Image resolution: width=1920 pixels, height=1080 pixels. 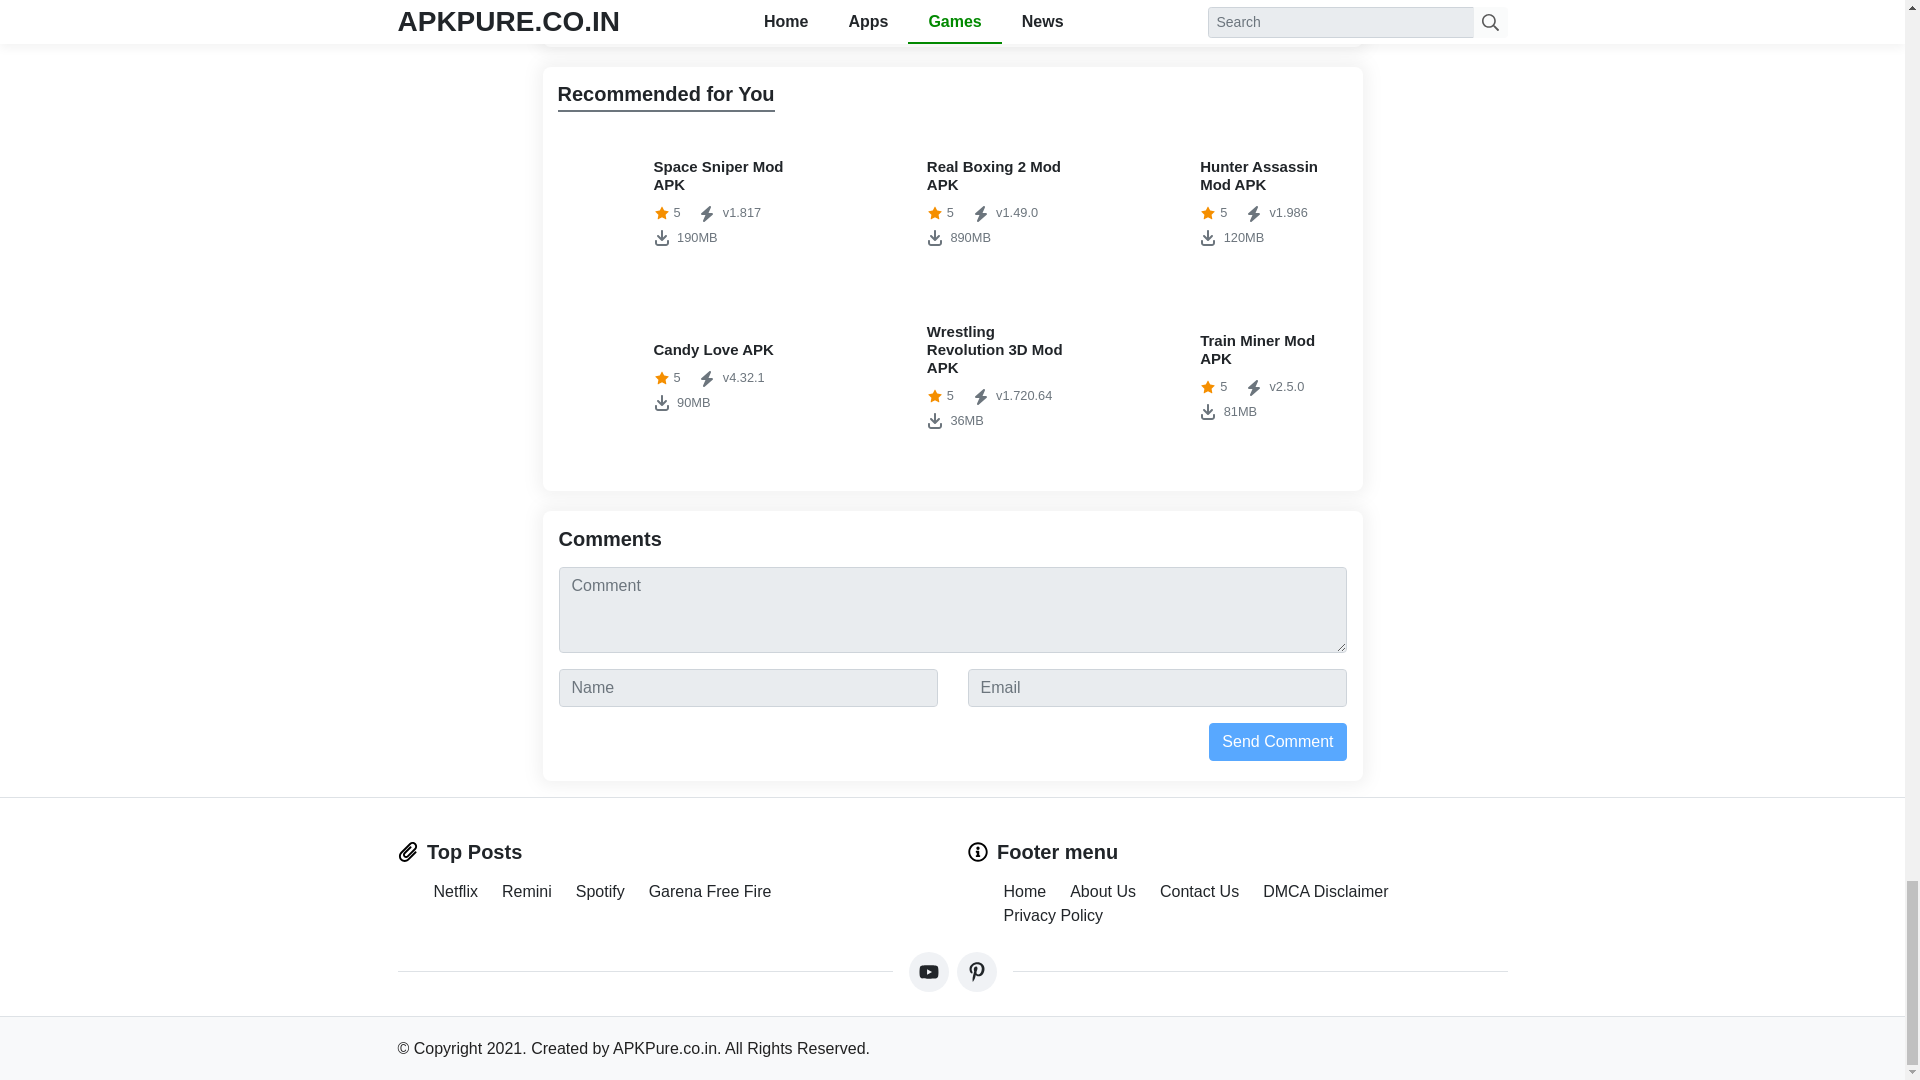 What do you see at coordinates (952, 202) in the screenshot?
I see `Remini` at bounding box center [952, 202].